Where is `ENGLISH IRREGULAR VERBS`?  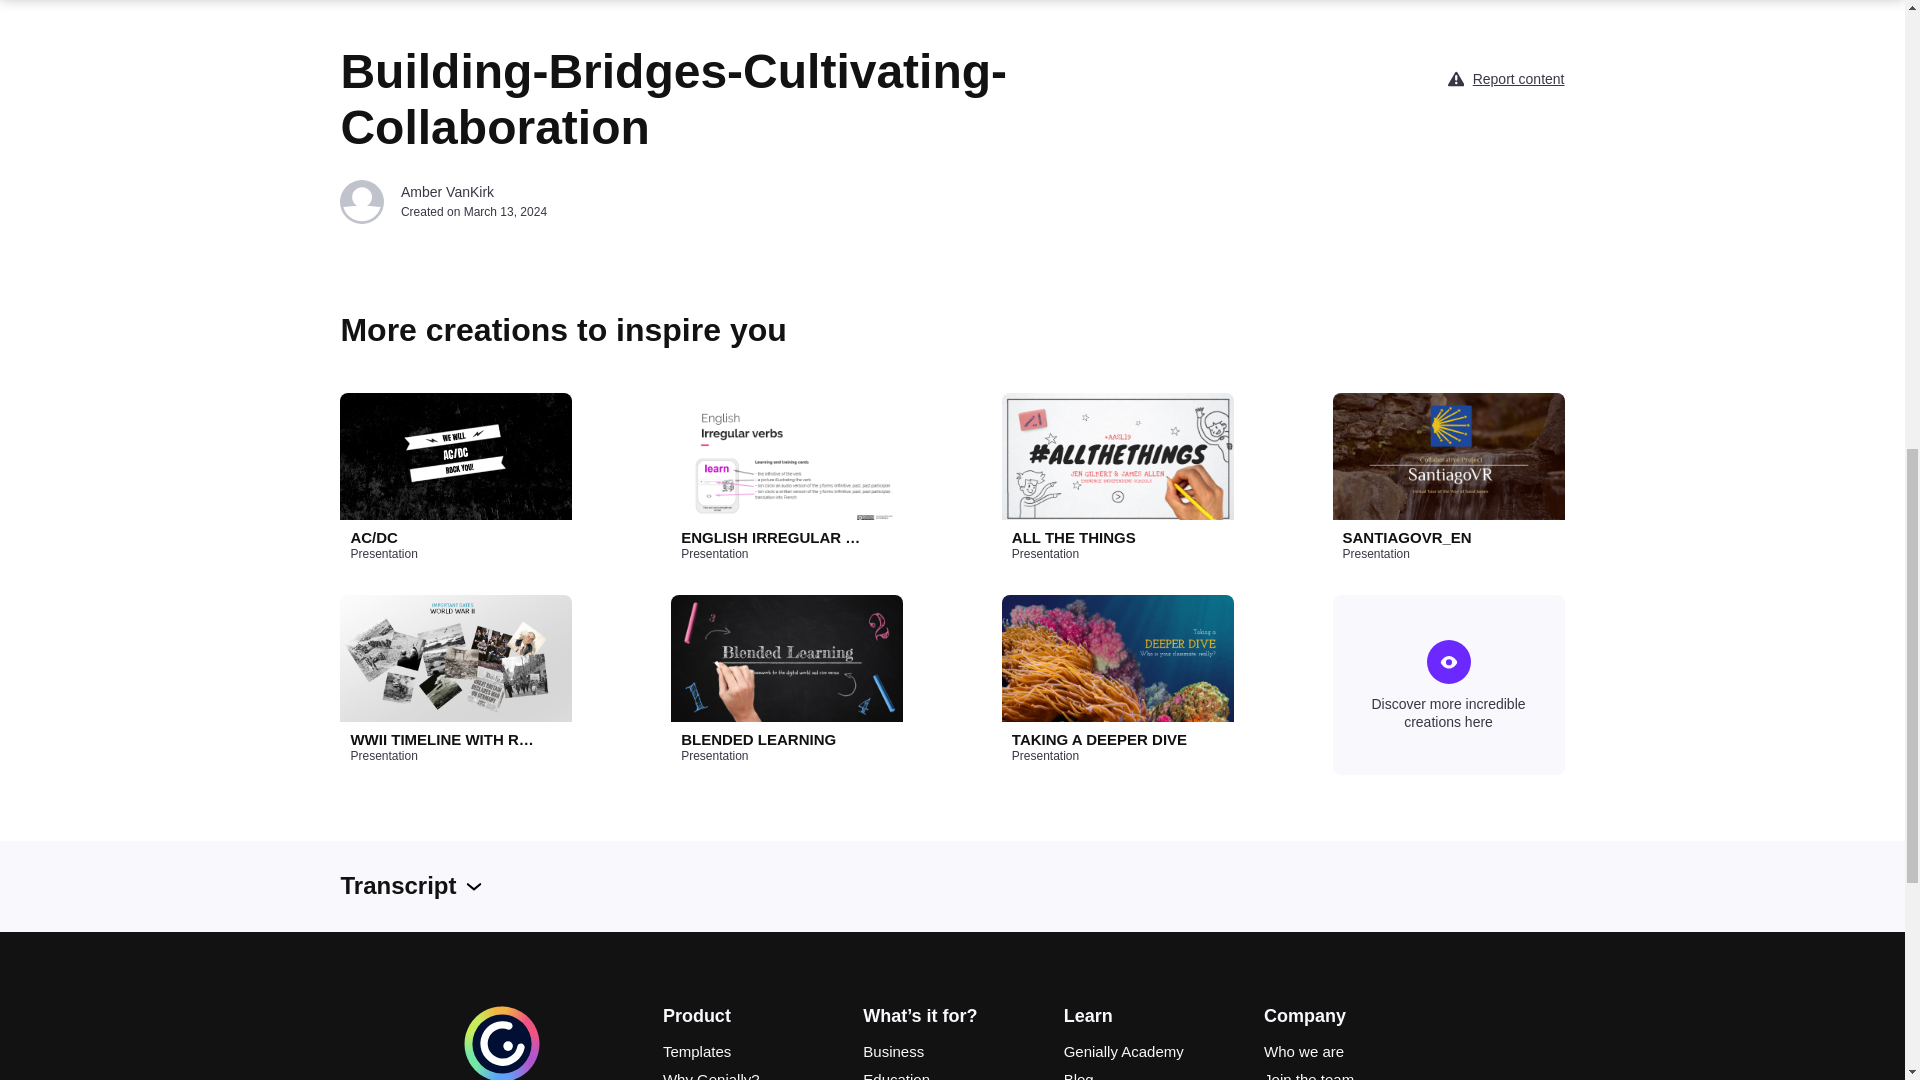 ENGLISH IRREGULAR VERBS is located at coordinates (775, 538).